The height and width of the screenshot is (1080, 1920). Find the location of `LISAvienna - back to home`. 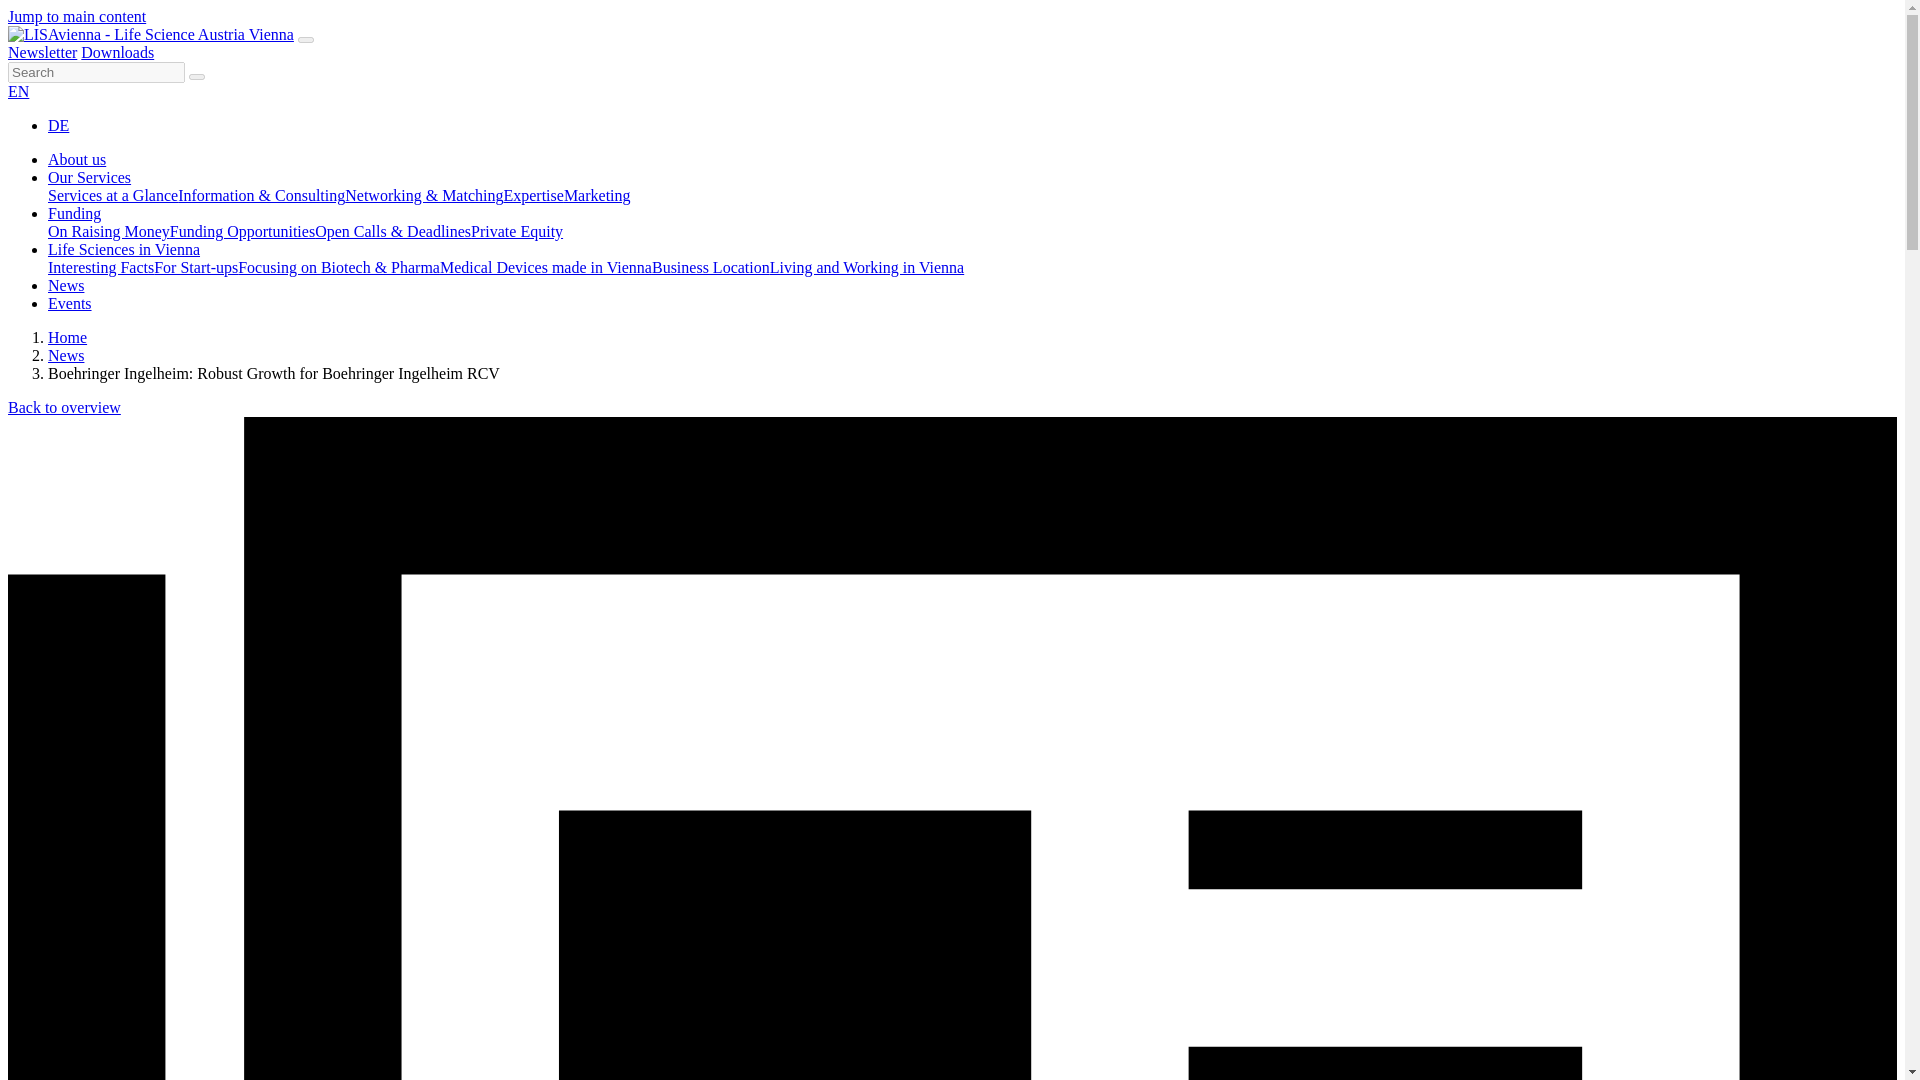

LISAvienna - back to home is located at coordinates (150, 34).